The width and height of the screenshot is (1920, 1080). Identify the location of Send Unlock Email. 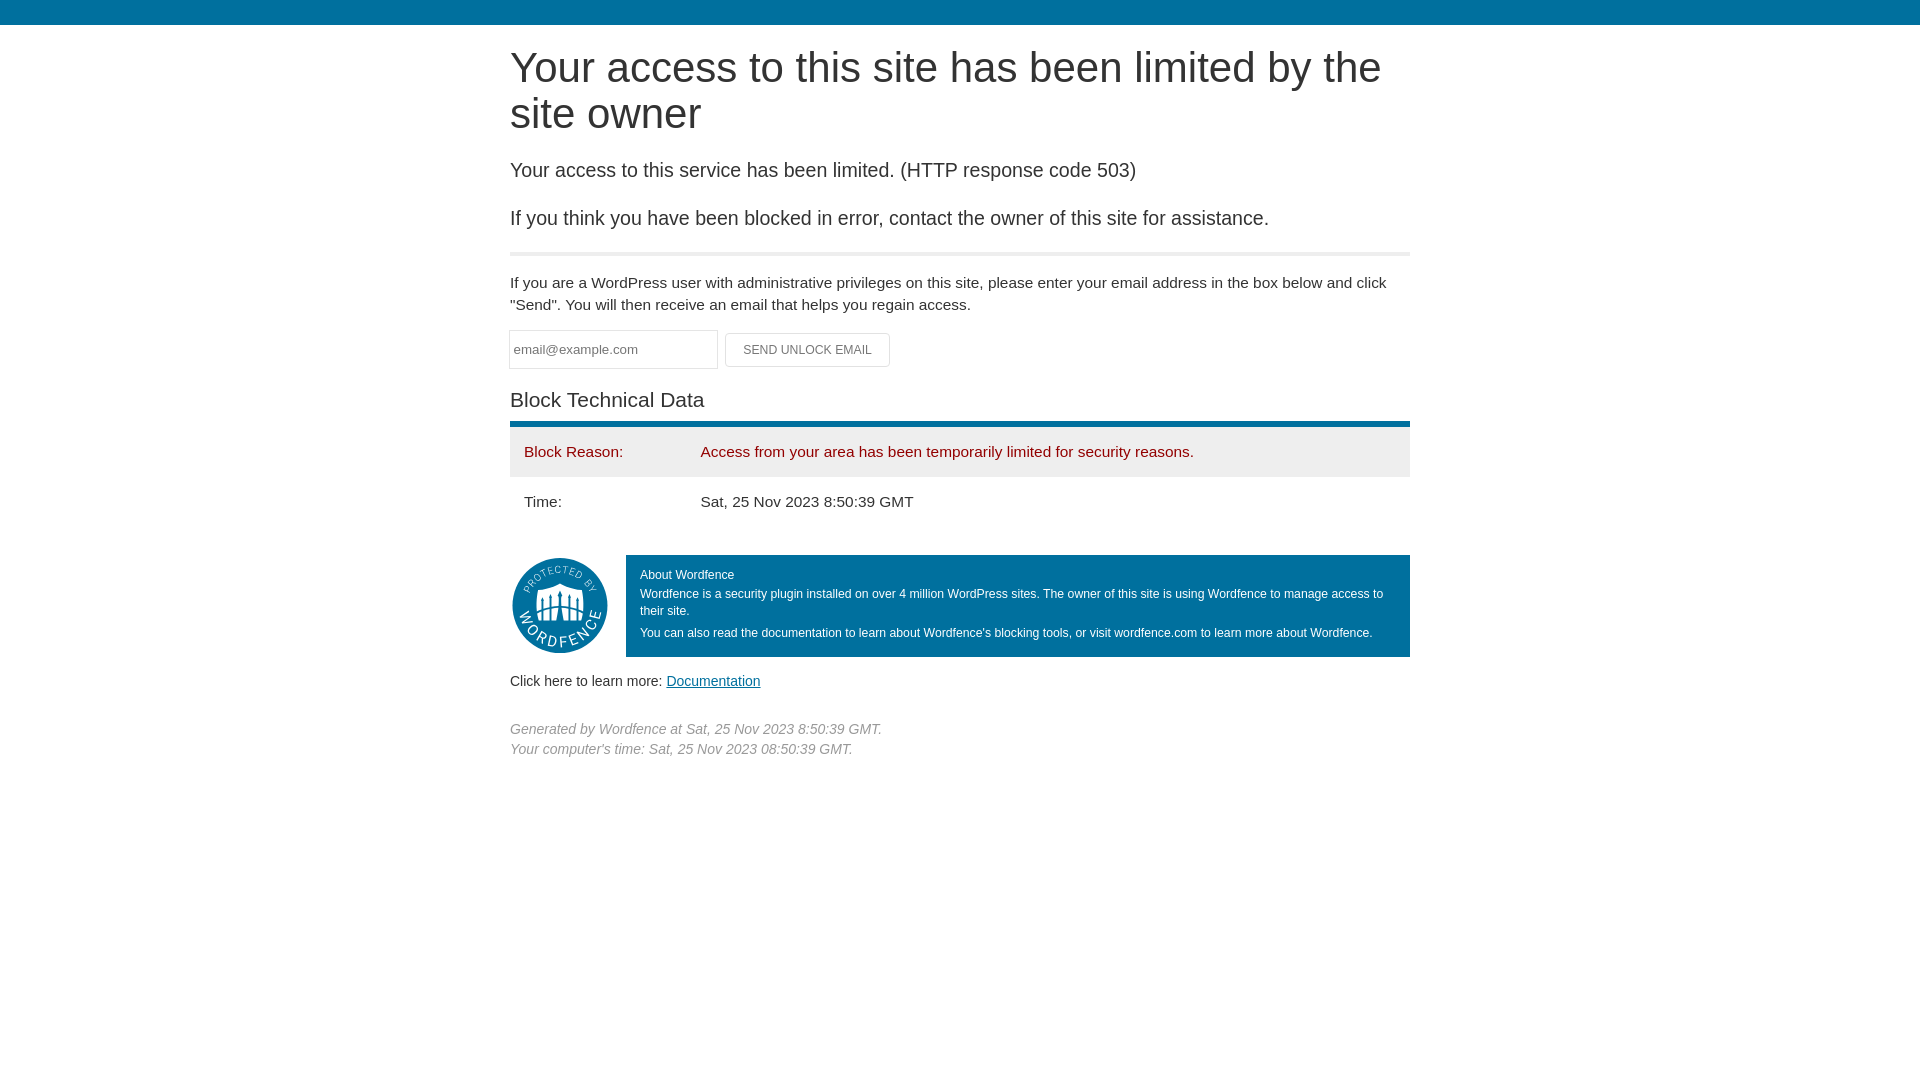
(808, 350).